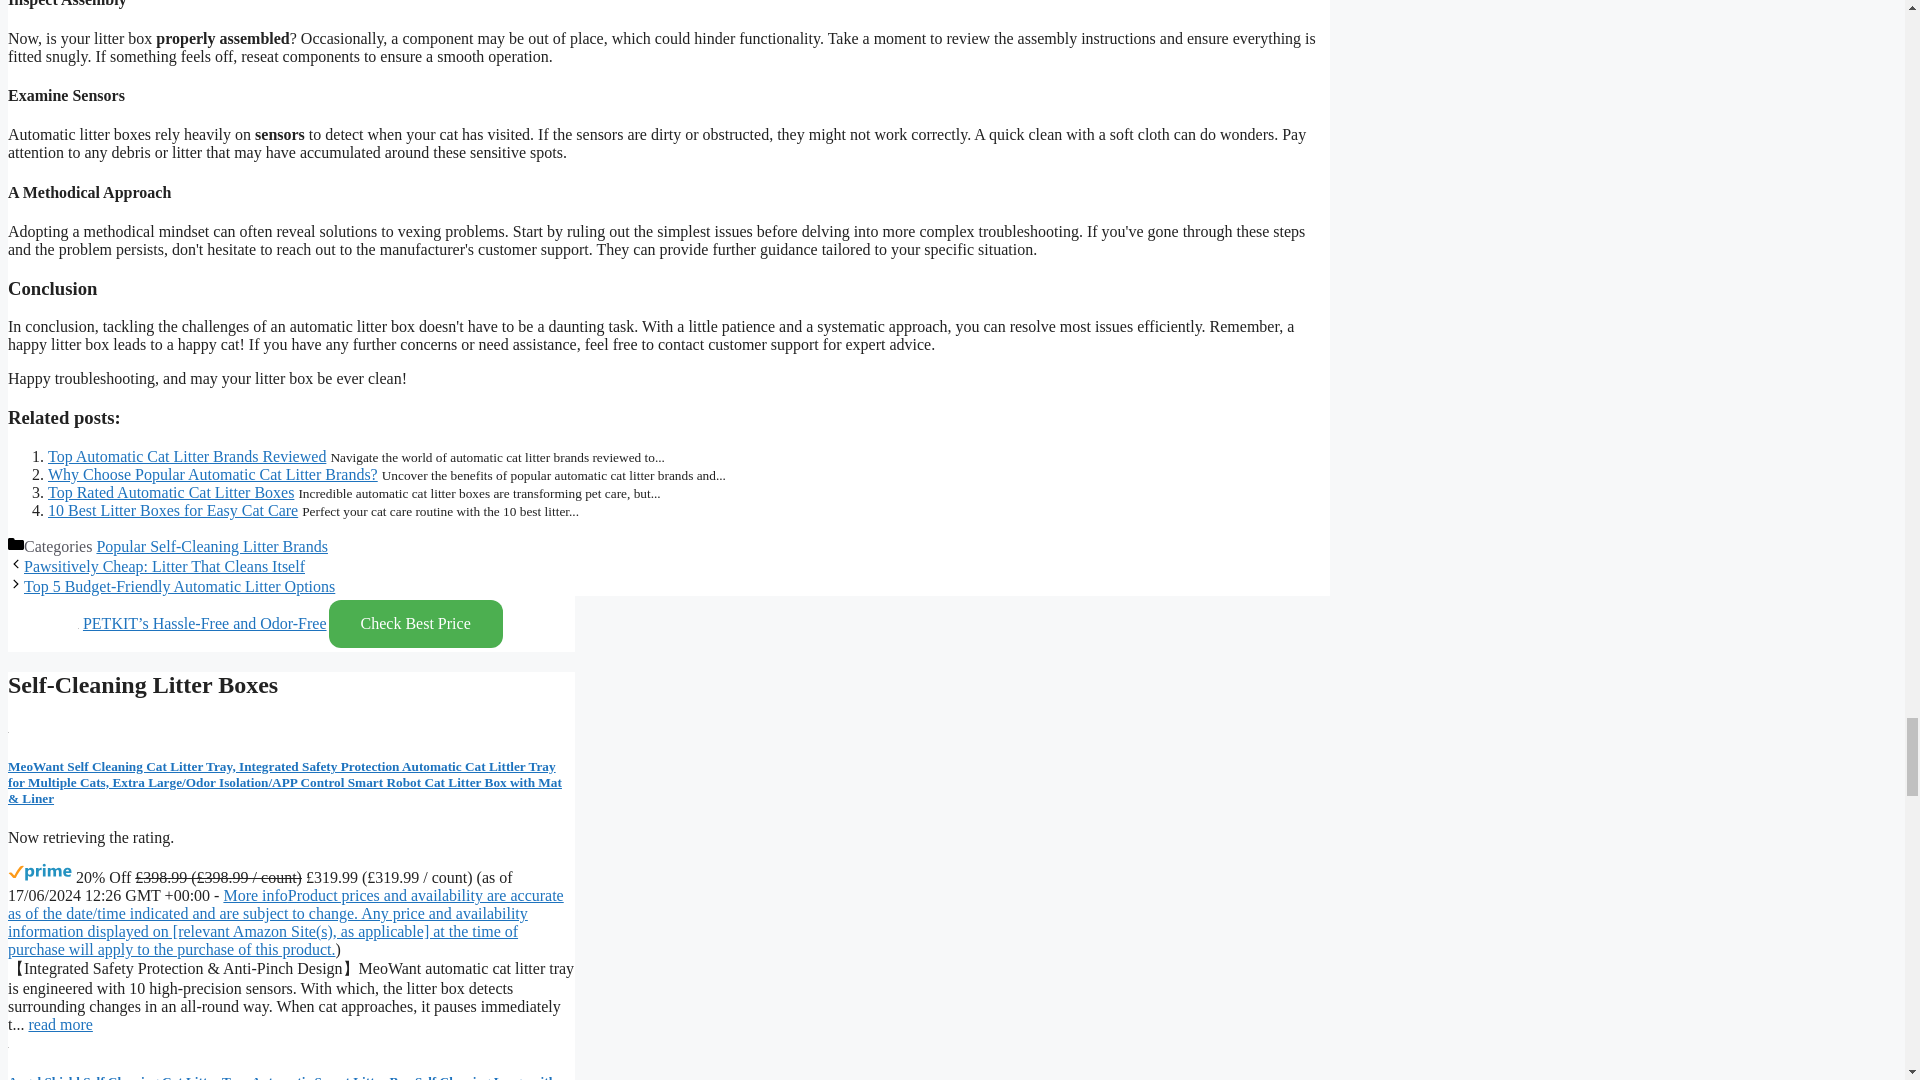 The image size is (1920, 1080). What do you see at coordinates (172, 510) in the screenshot?
I see `10 Best Litter Boxes for Easy Cat Care` at bounding box center [172, 510].